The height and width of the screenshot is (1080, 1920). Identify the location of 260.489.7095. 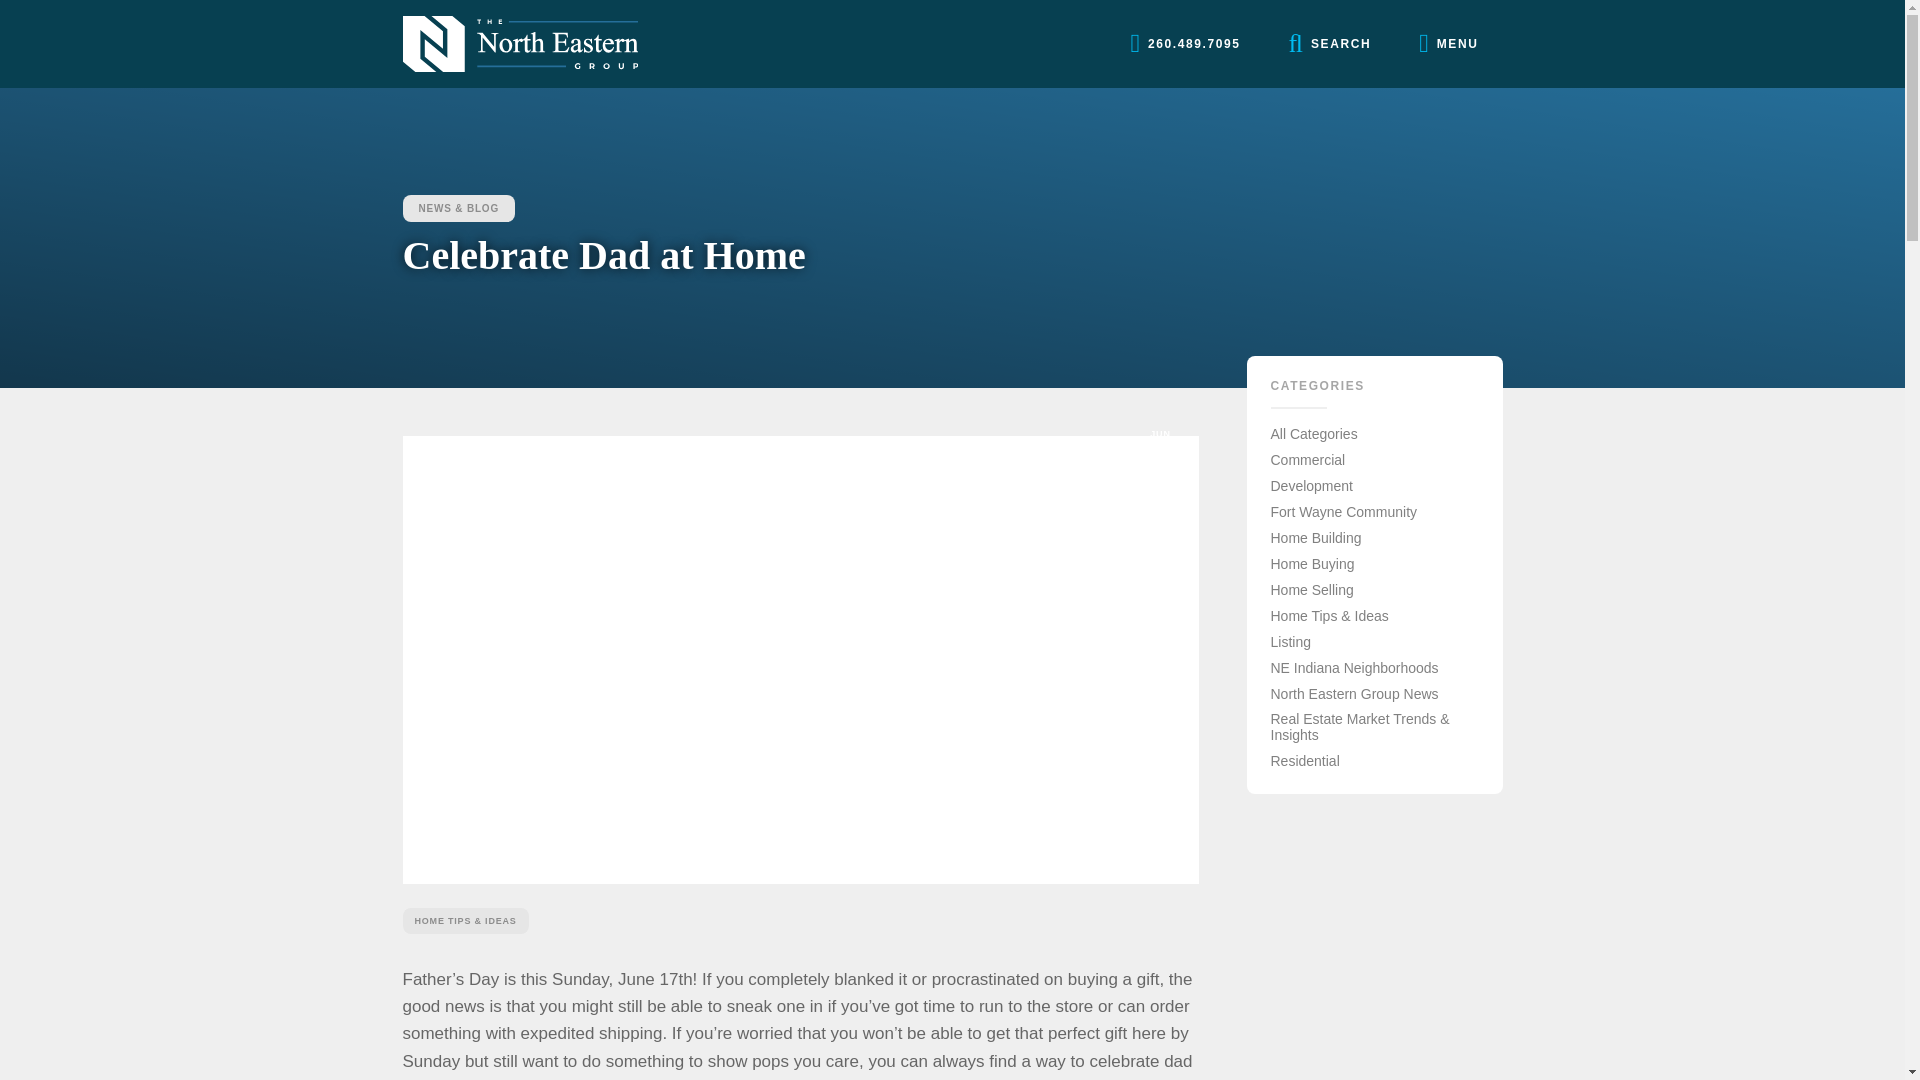
(1184, 44).